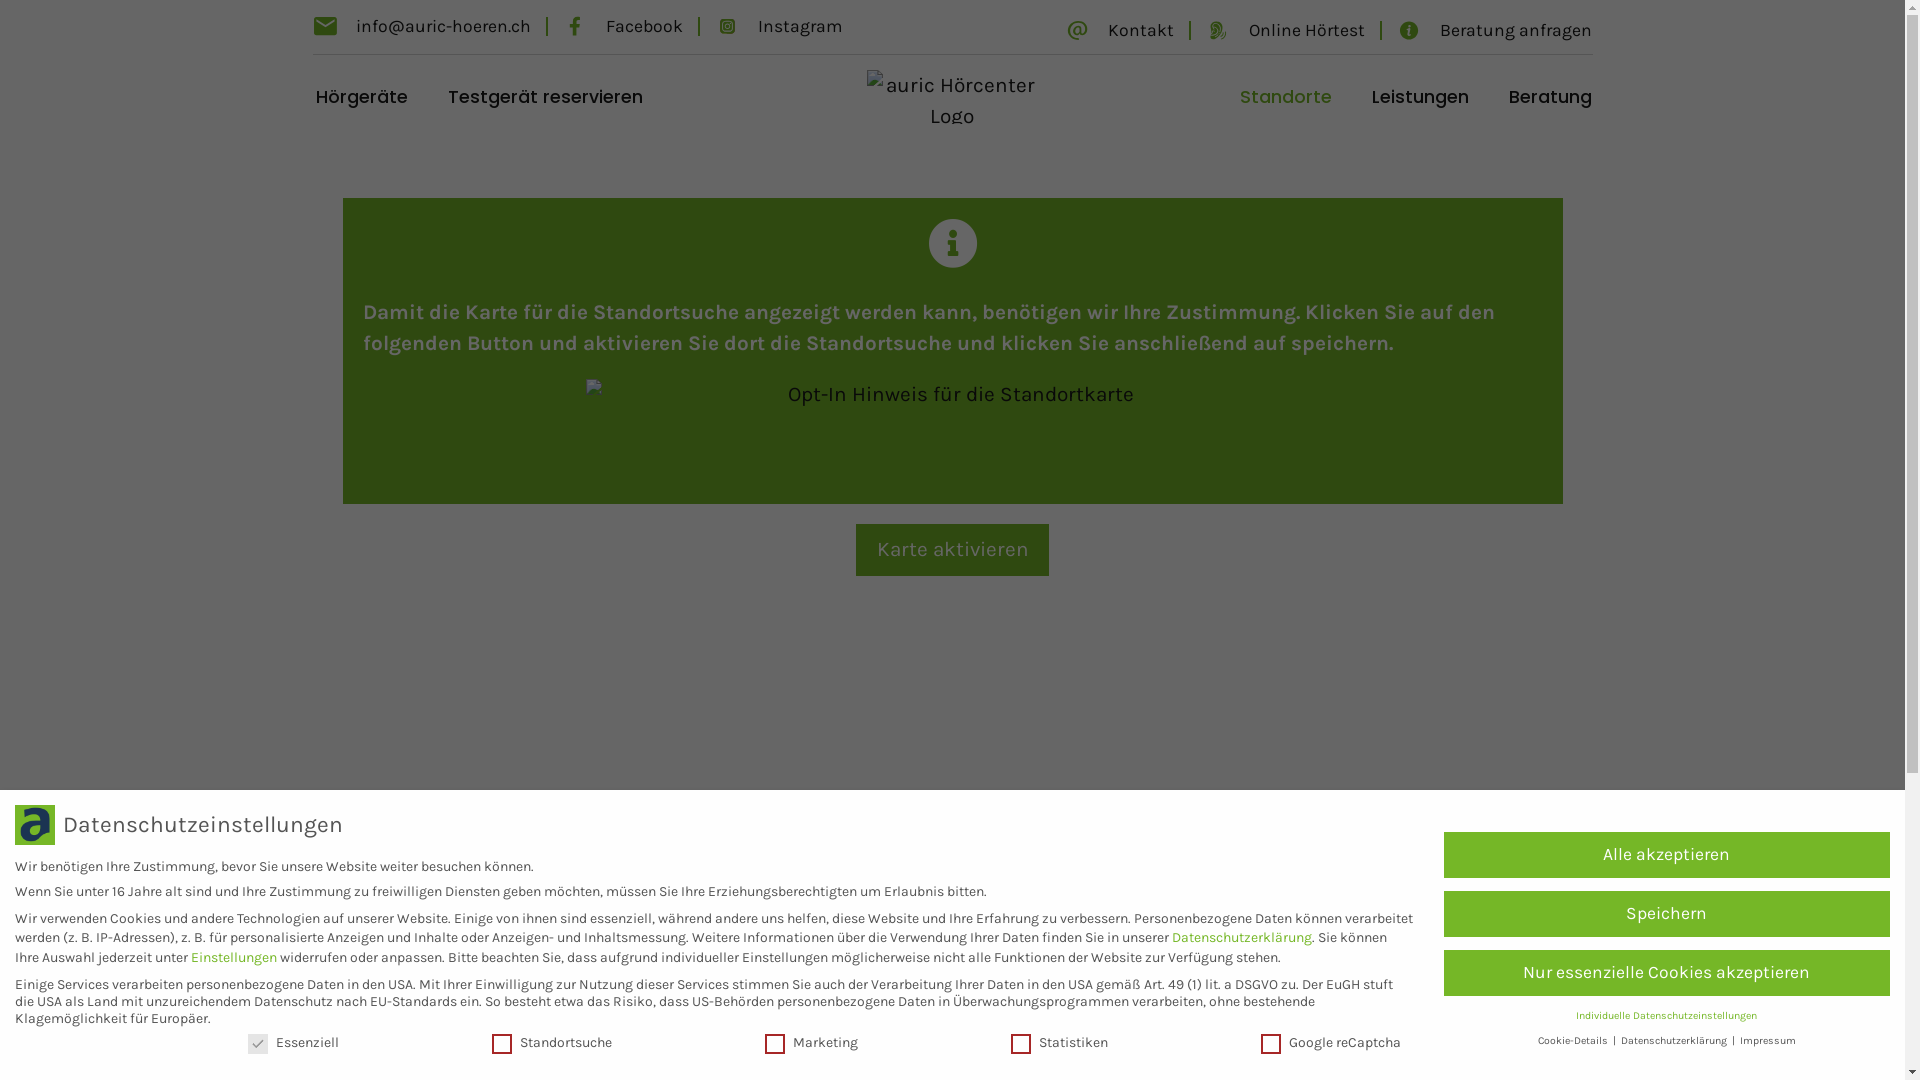  Describe the element at coordinates (1574, 1040) in the screenshot. I see `Cookie-Details` at that location.